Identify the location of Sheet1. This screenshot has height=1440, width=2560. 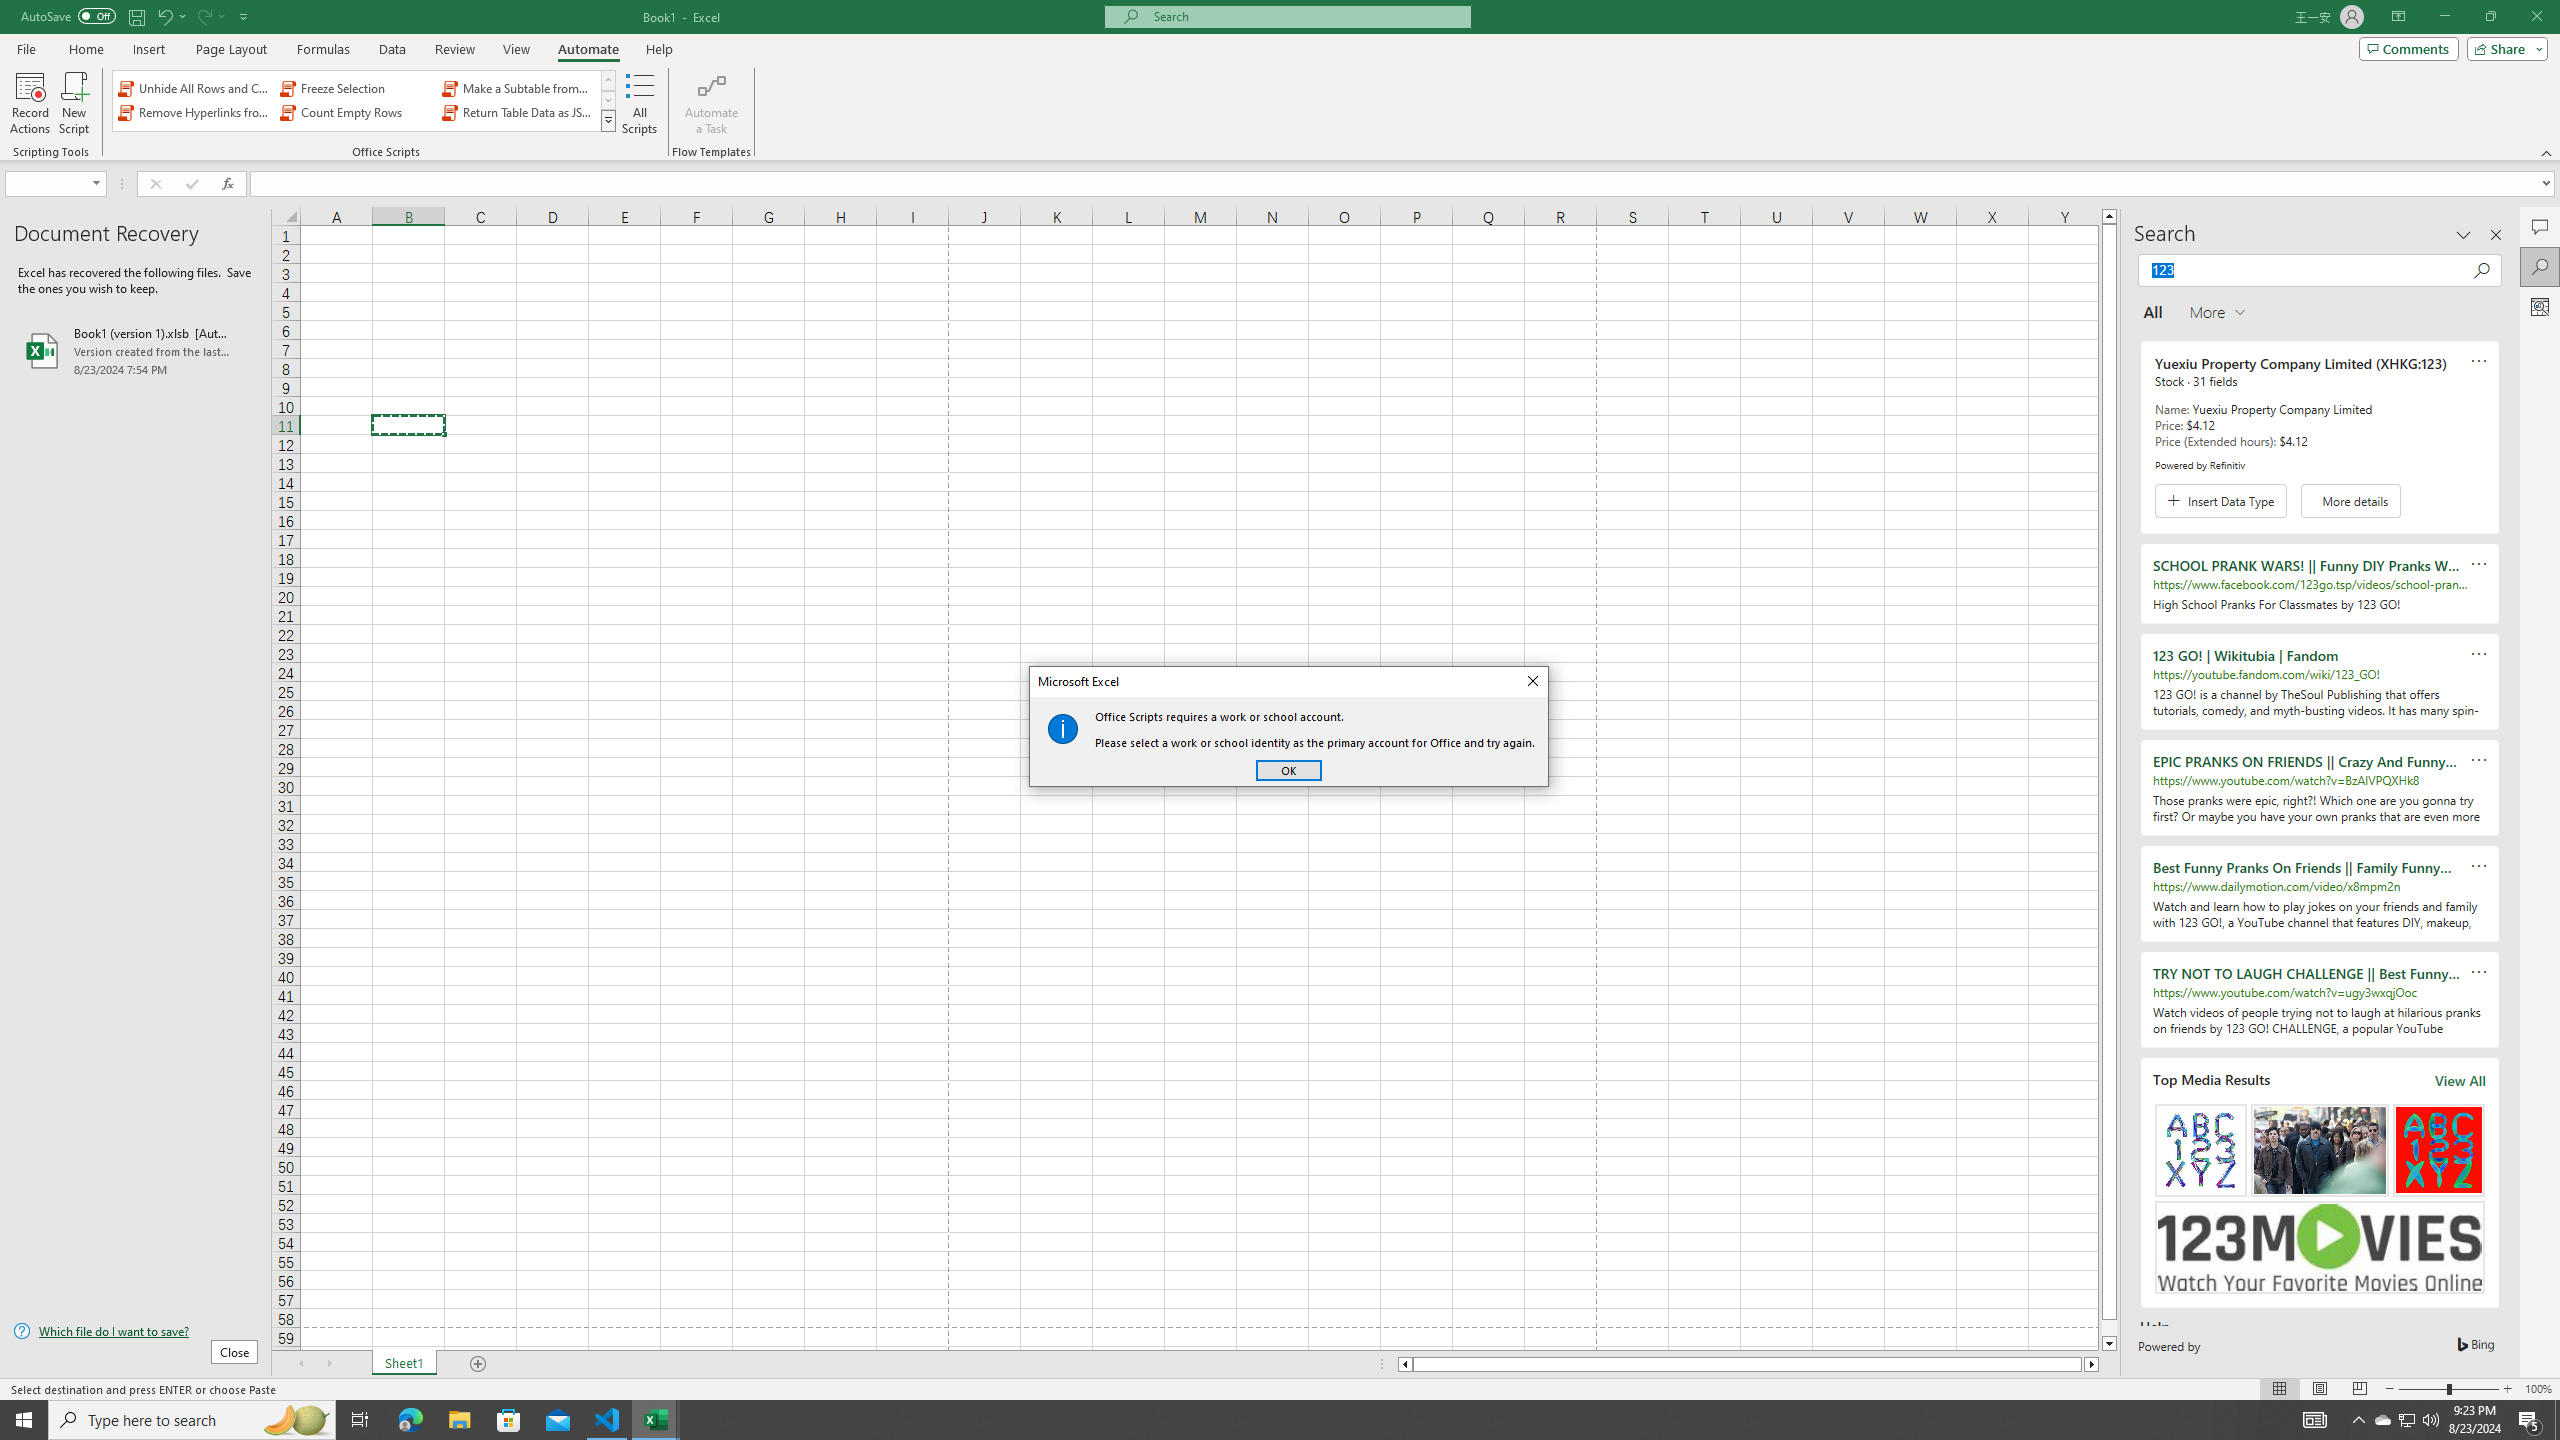
(404, 1364).